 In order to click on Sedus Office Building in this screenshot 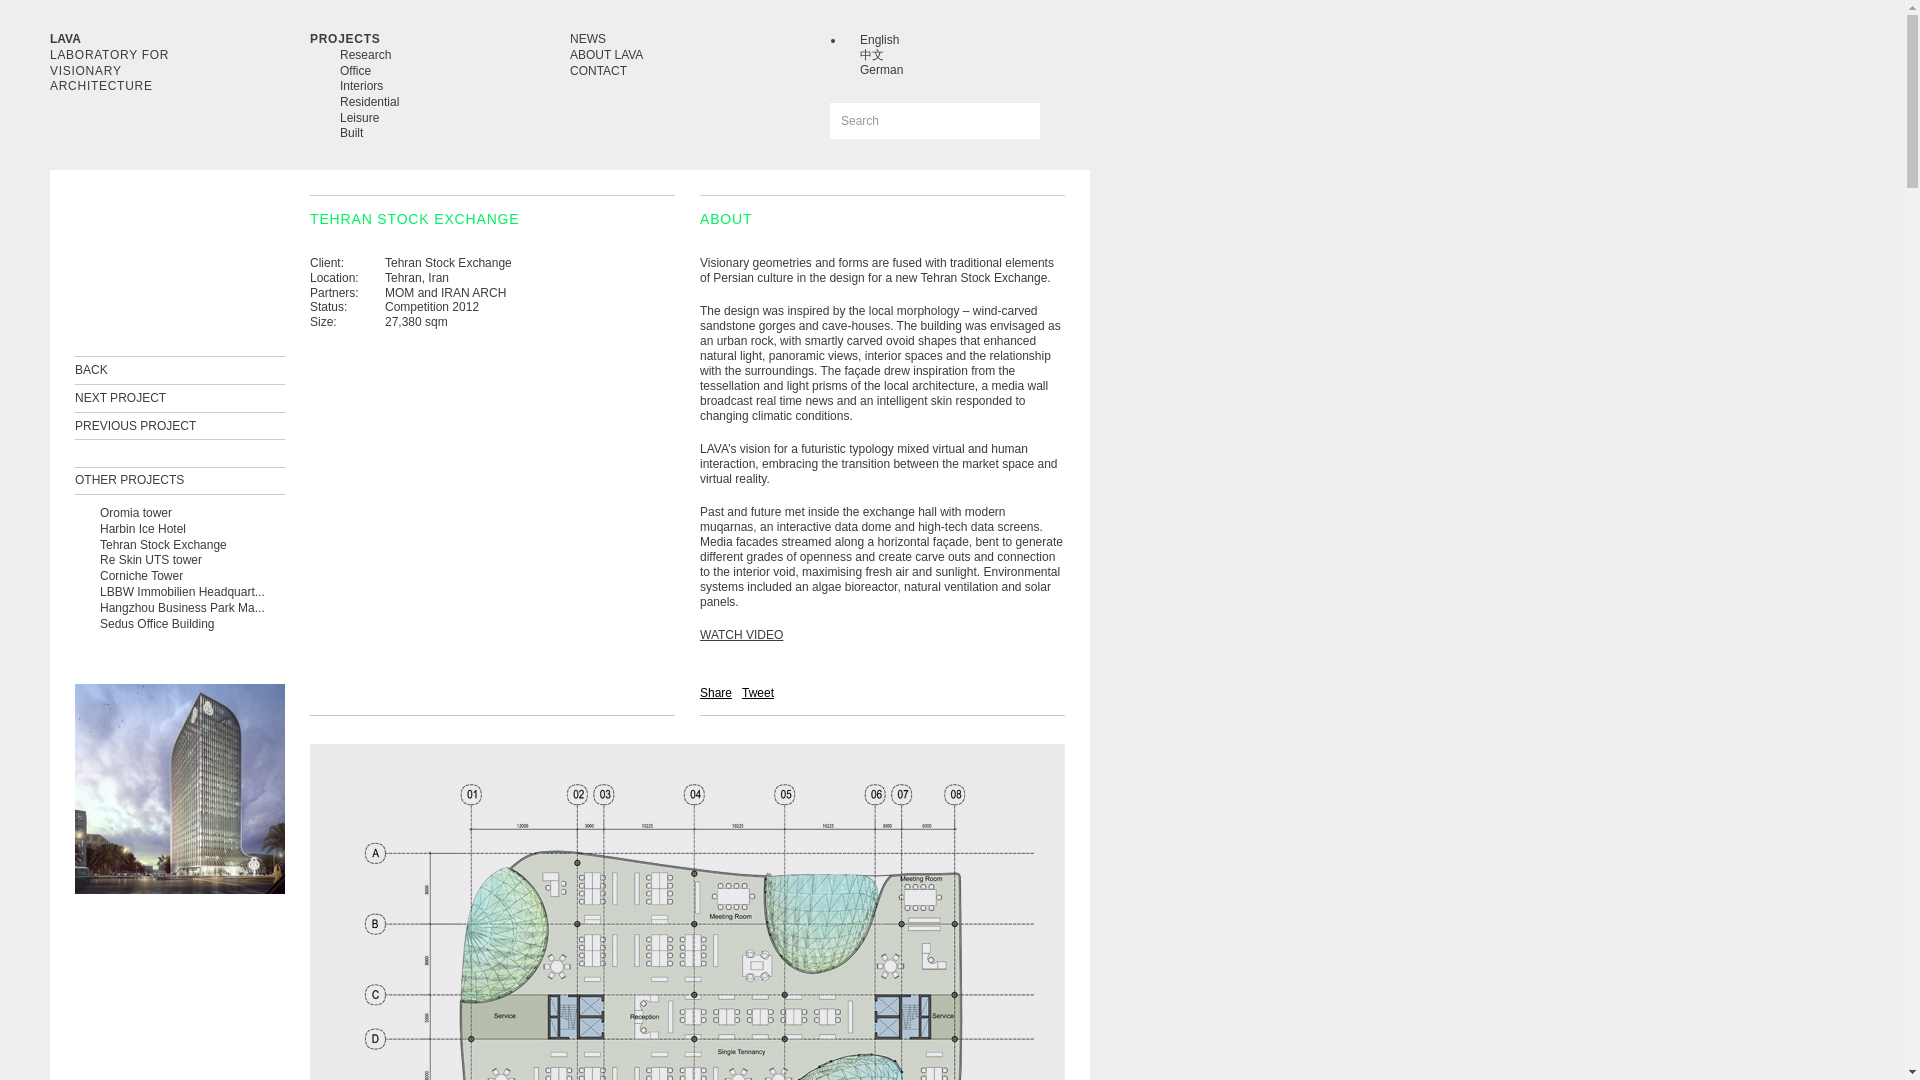, I will do `click(157, 623)`.